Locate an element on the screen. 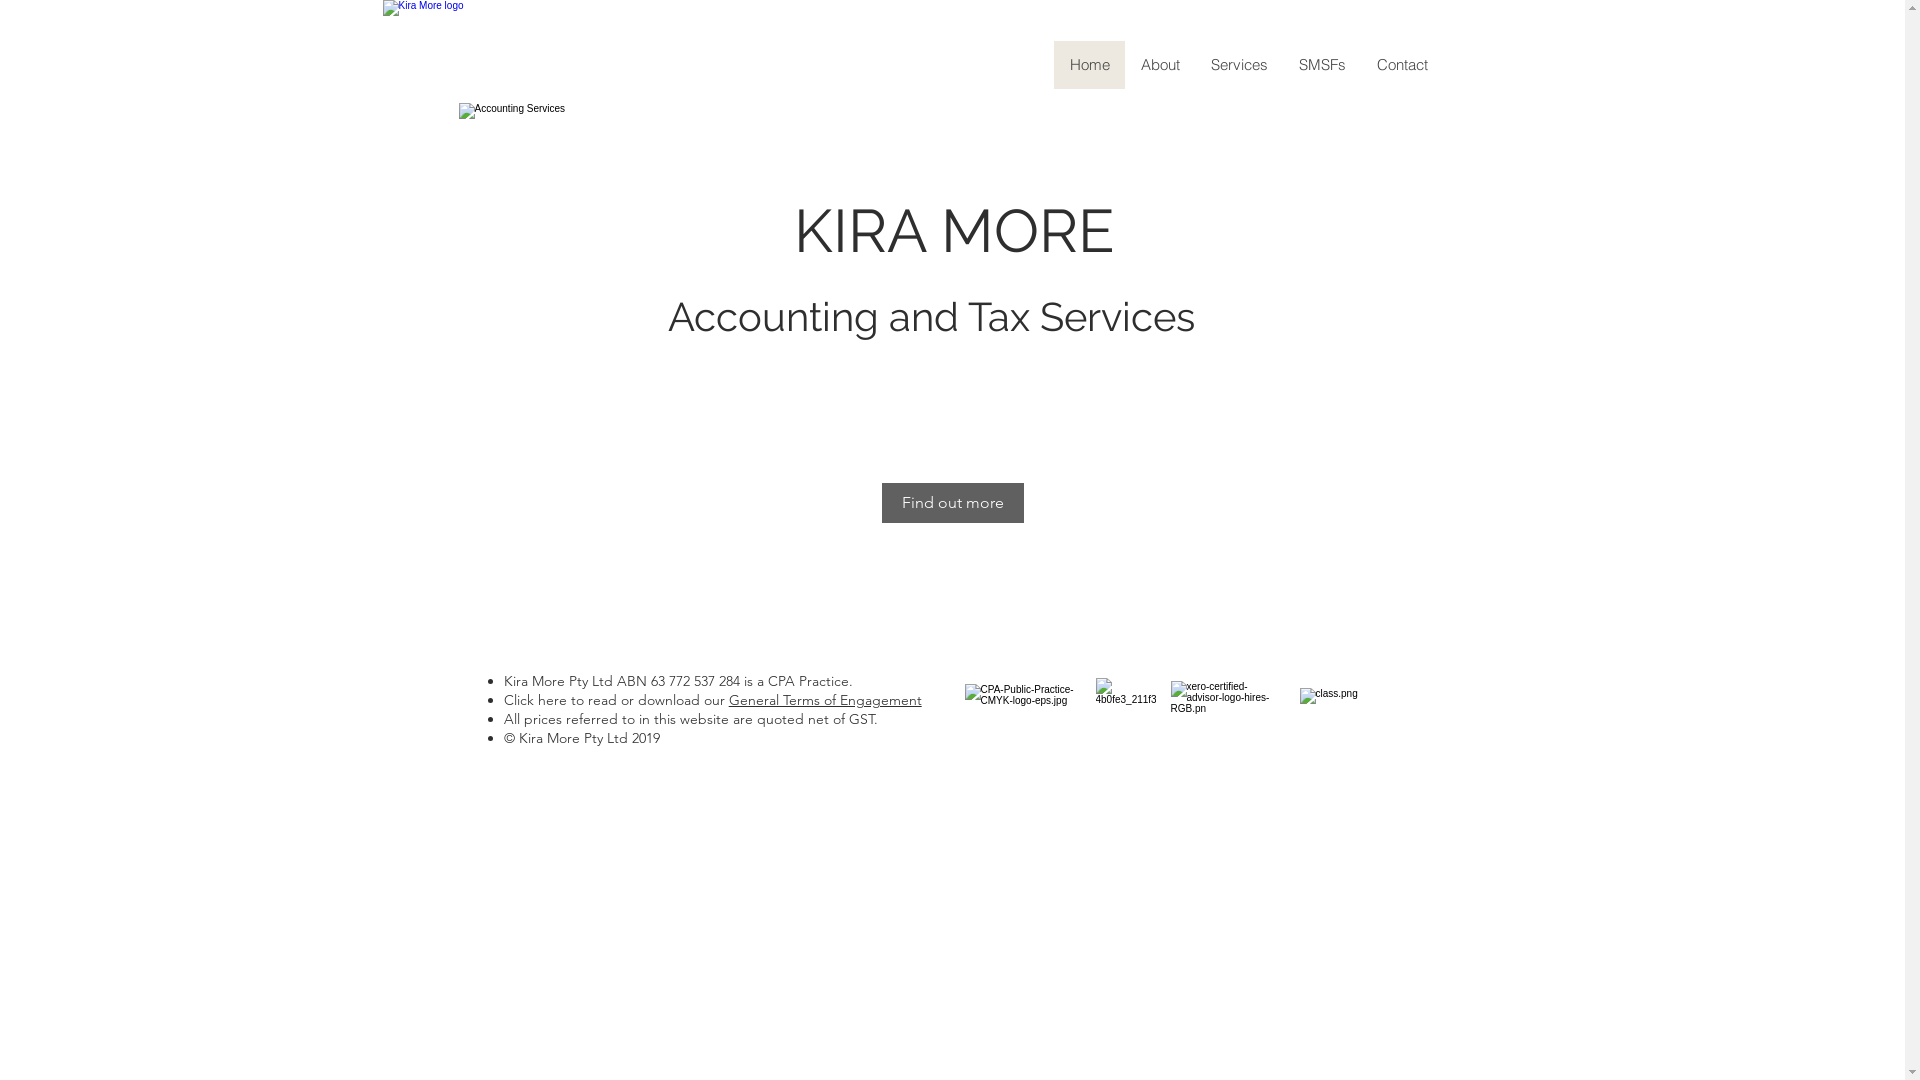  Home is located at coordinates (1090, 65).